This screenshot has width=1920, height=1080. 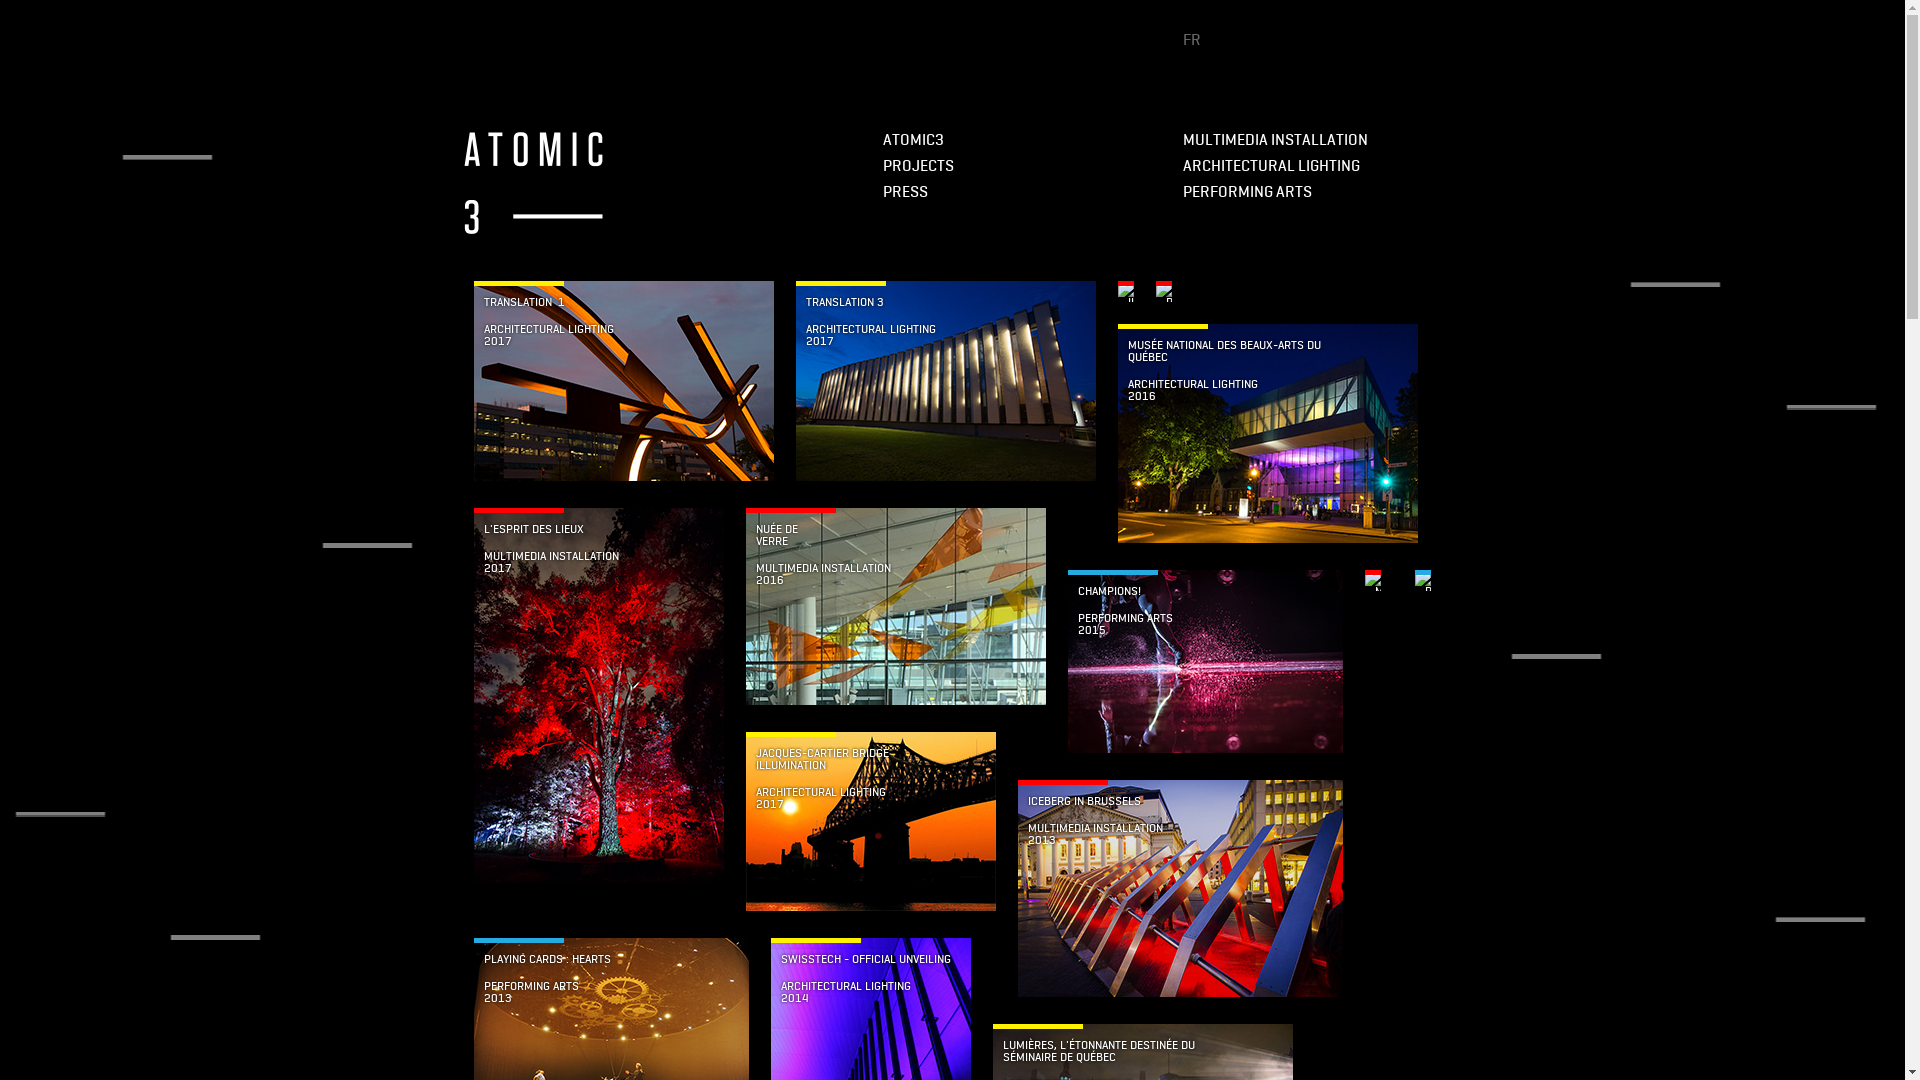 What do you see at coordinates (1206, 664) in the screenshot?
I see `CHAMPIONS!
PERFORMING ARTS
2015
CHAMPIONS!` at bounding box center [1206, 664].